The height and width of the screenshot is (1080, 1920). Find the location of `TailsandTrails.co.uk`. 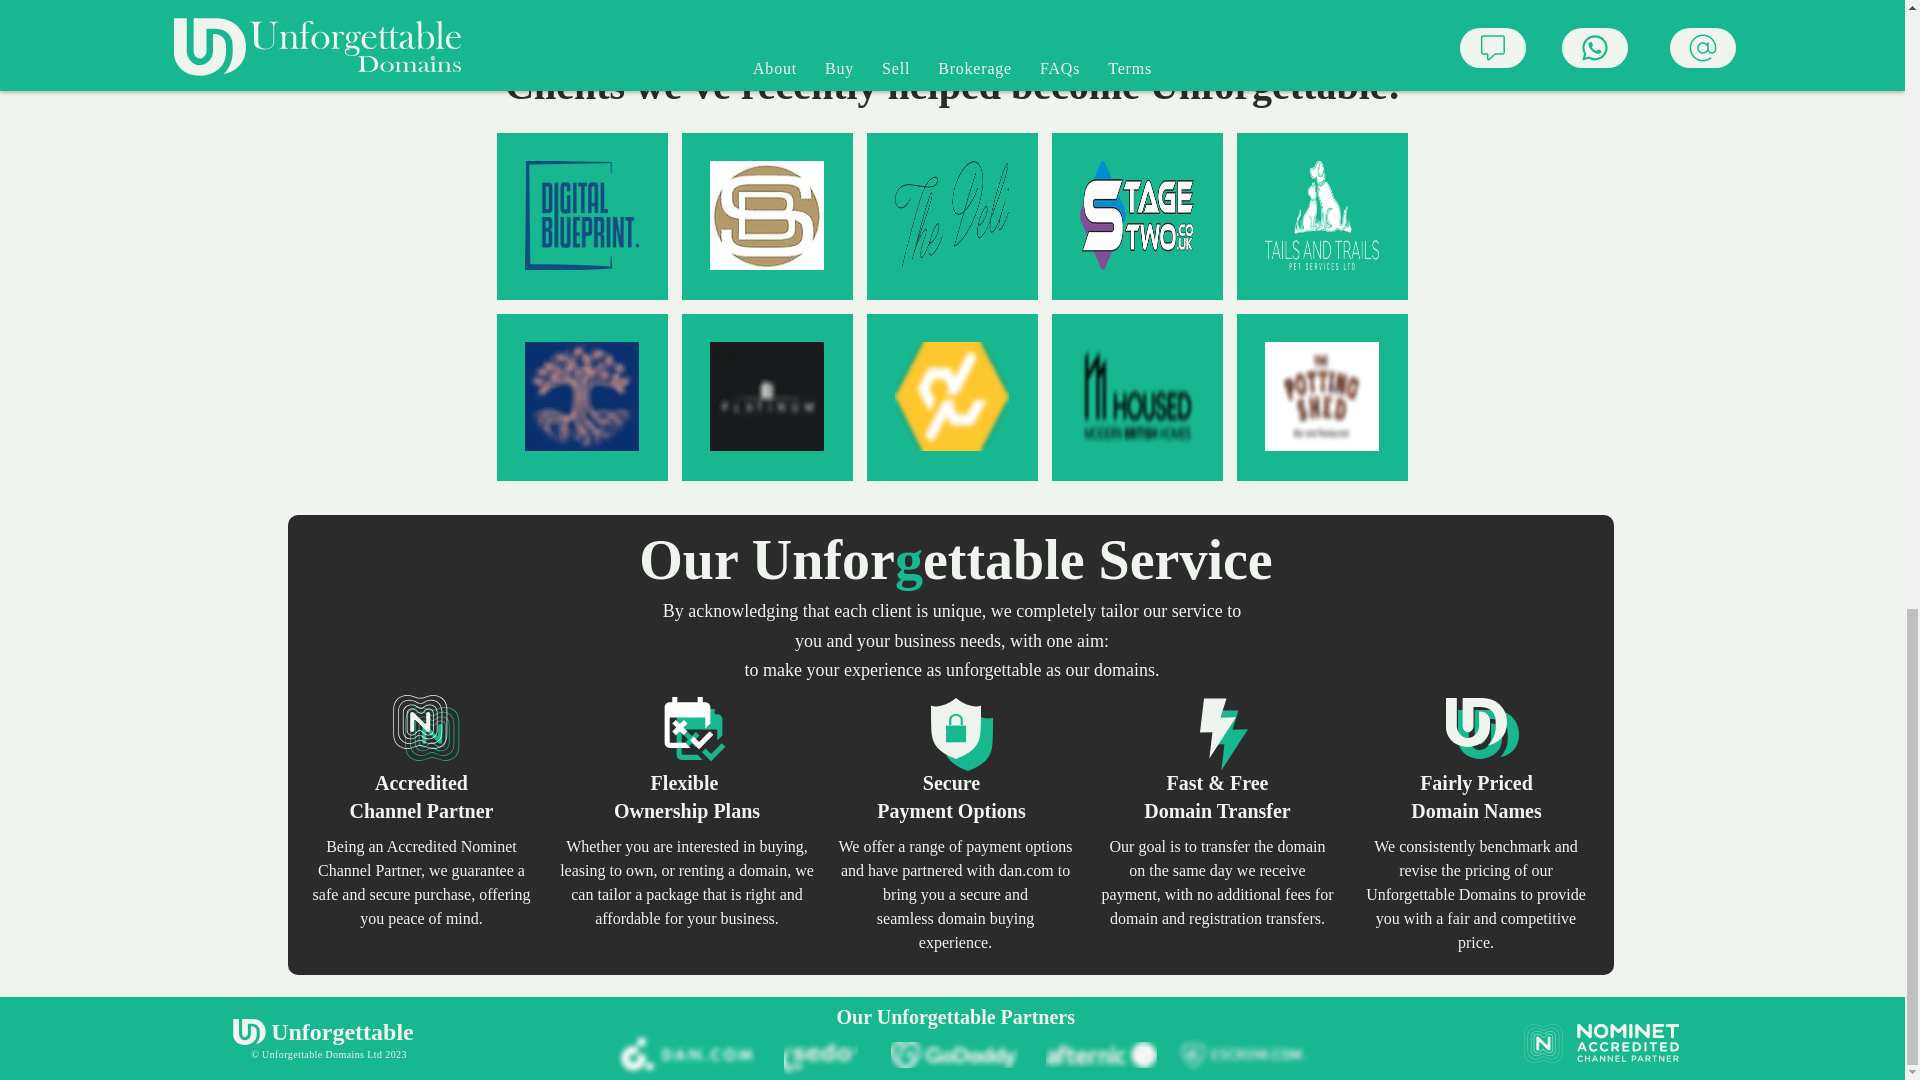

TailsandTrails.co.uk is located at coordinates (1322, 215).